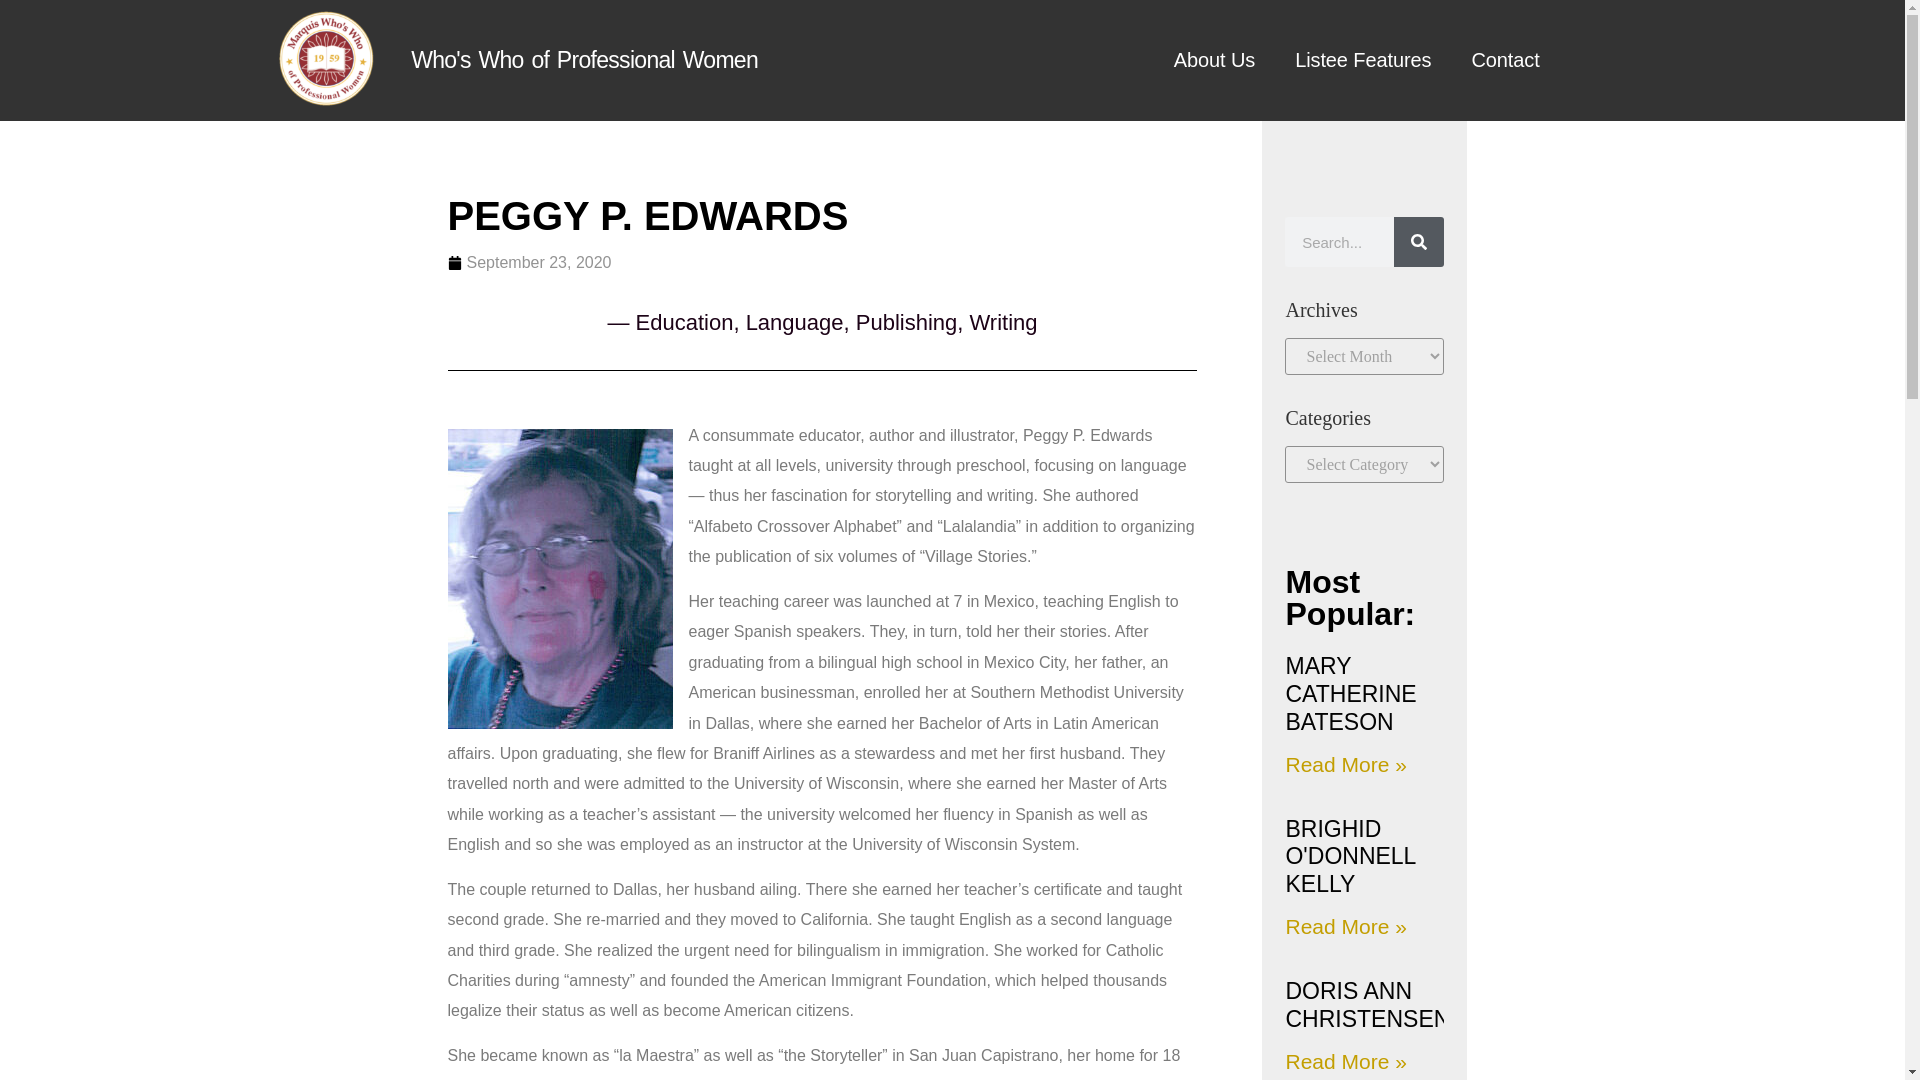 Image resolution: width=1920 pixels, height=1080 pixels. I want to click on Contact, so click(1505, 60).